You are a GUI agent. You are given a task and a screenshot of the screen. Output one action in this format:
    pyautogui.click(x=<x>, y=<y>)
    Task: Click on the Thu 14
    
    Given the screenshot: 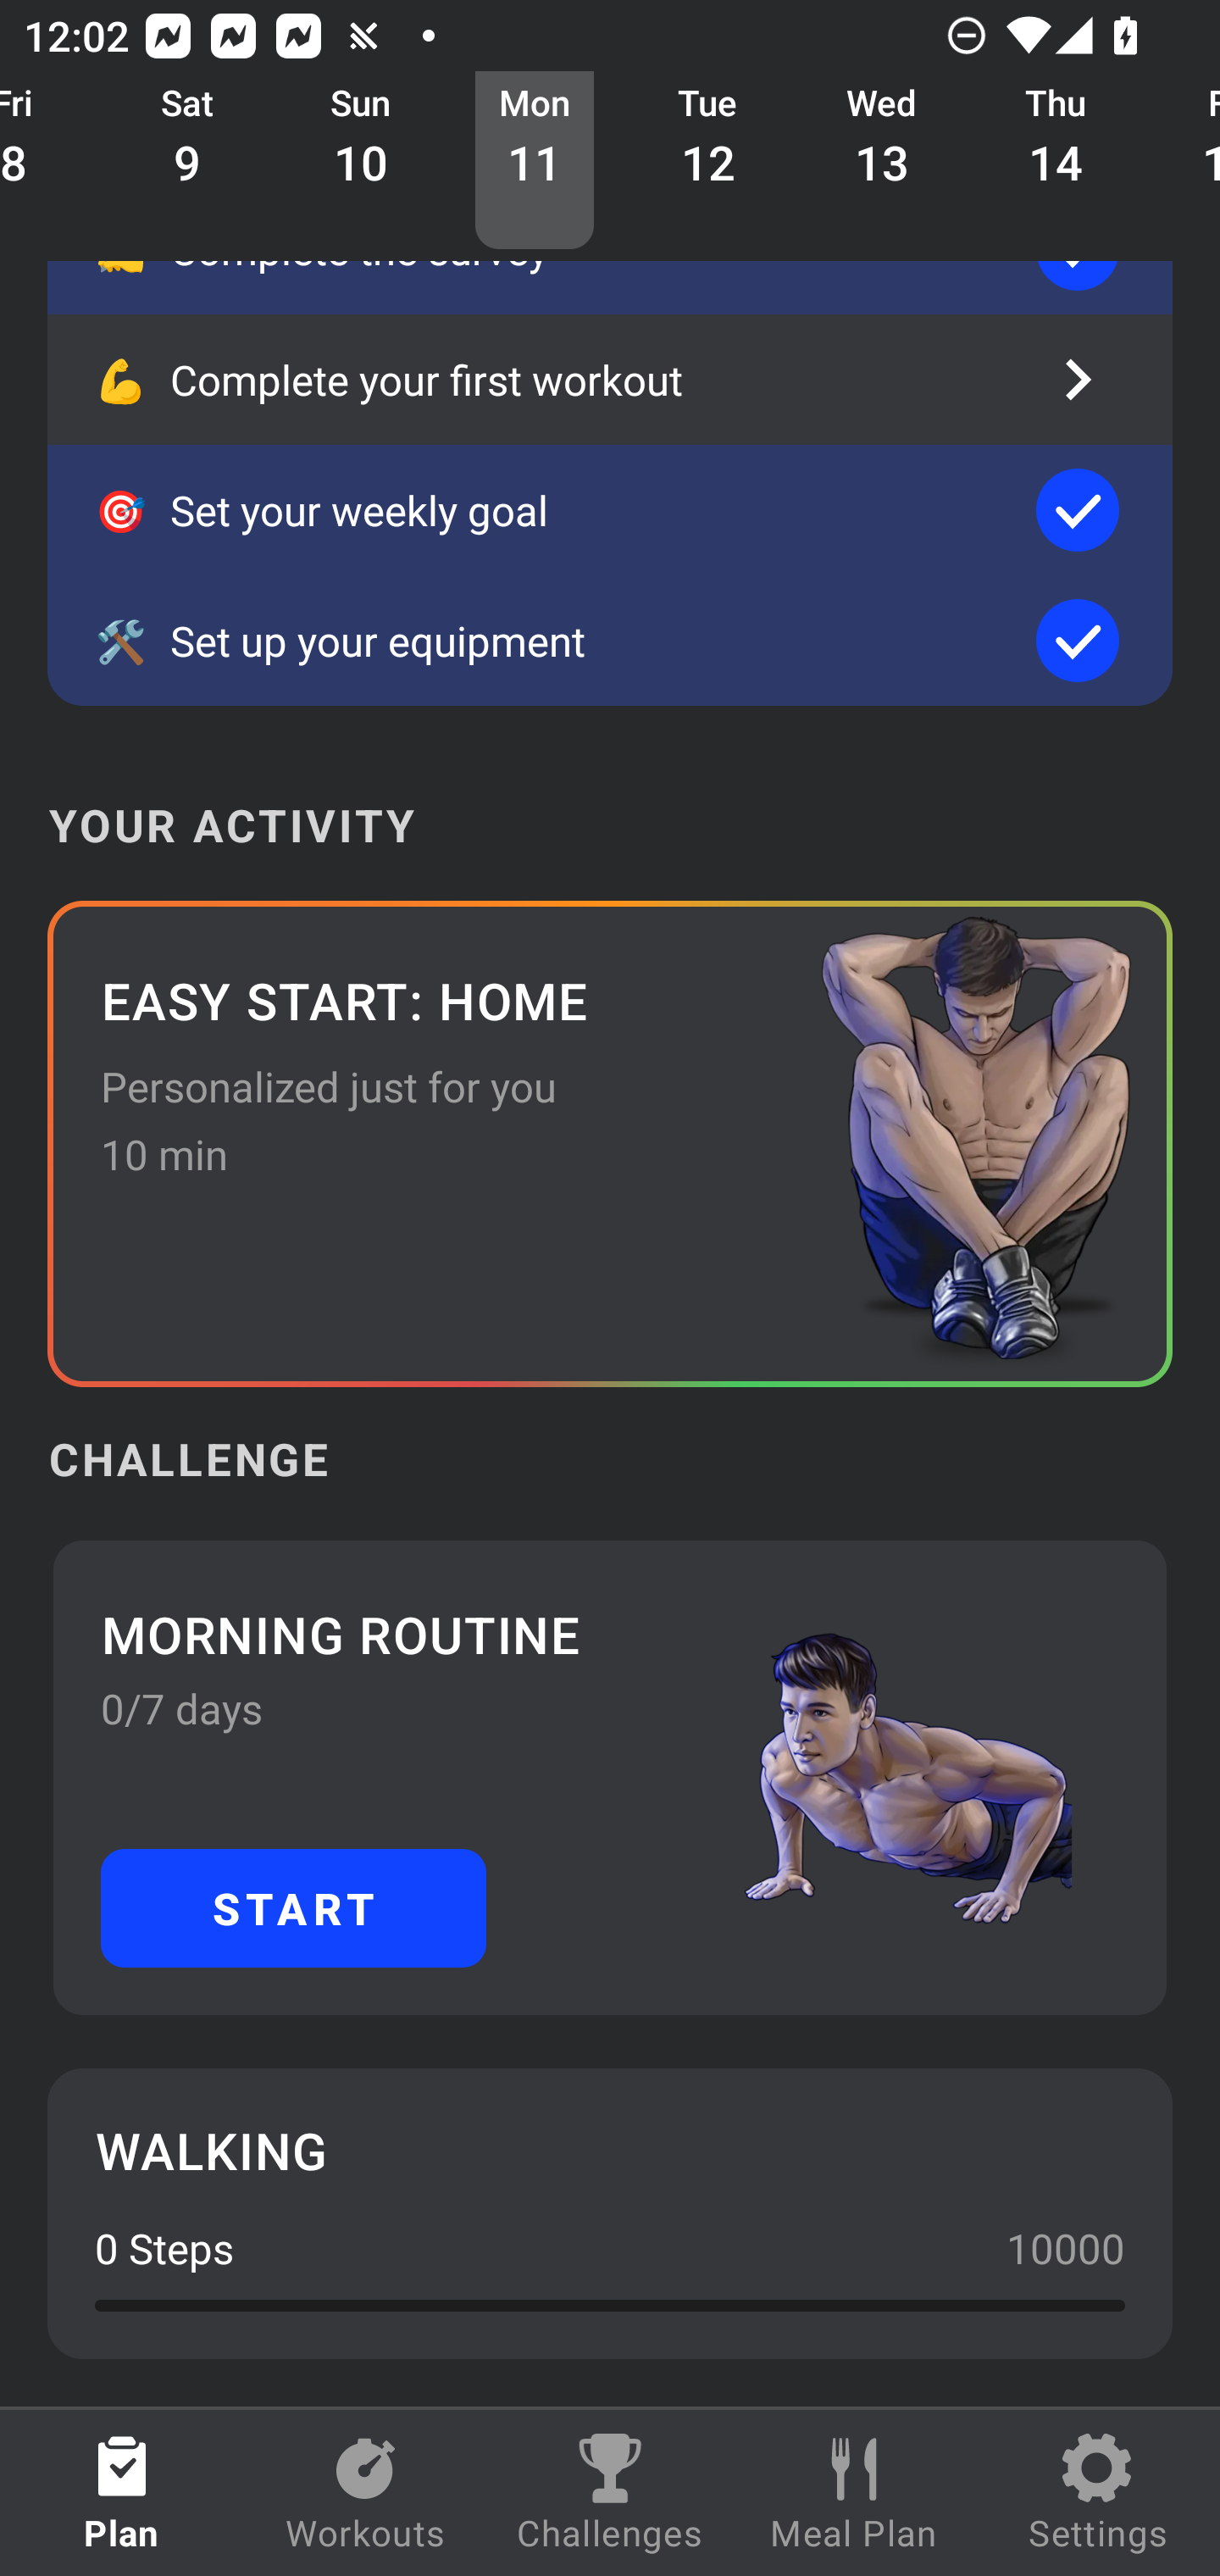 What is the action you would take?
    pyautogui.click(x=1056, y=161)
    